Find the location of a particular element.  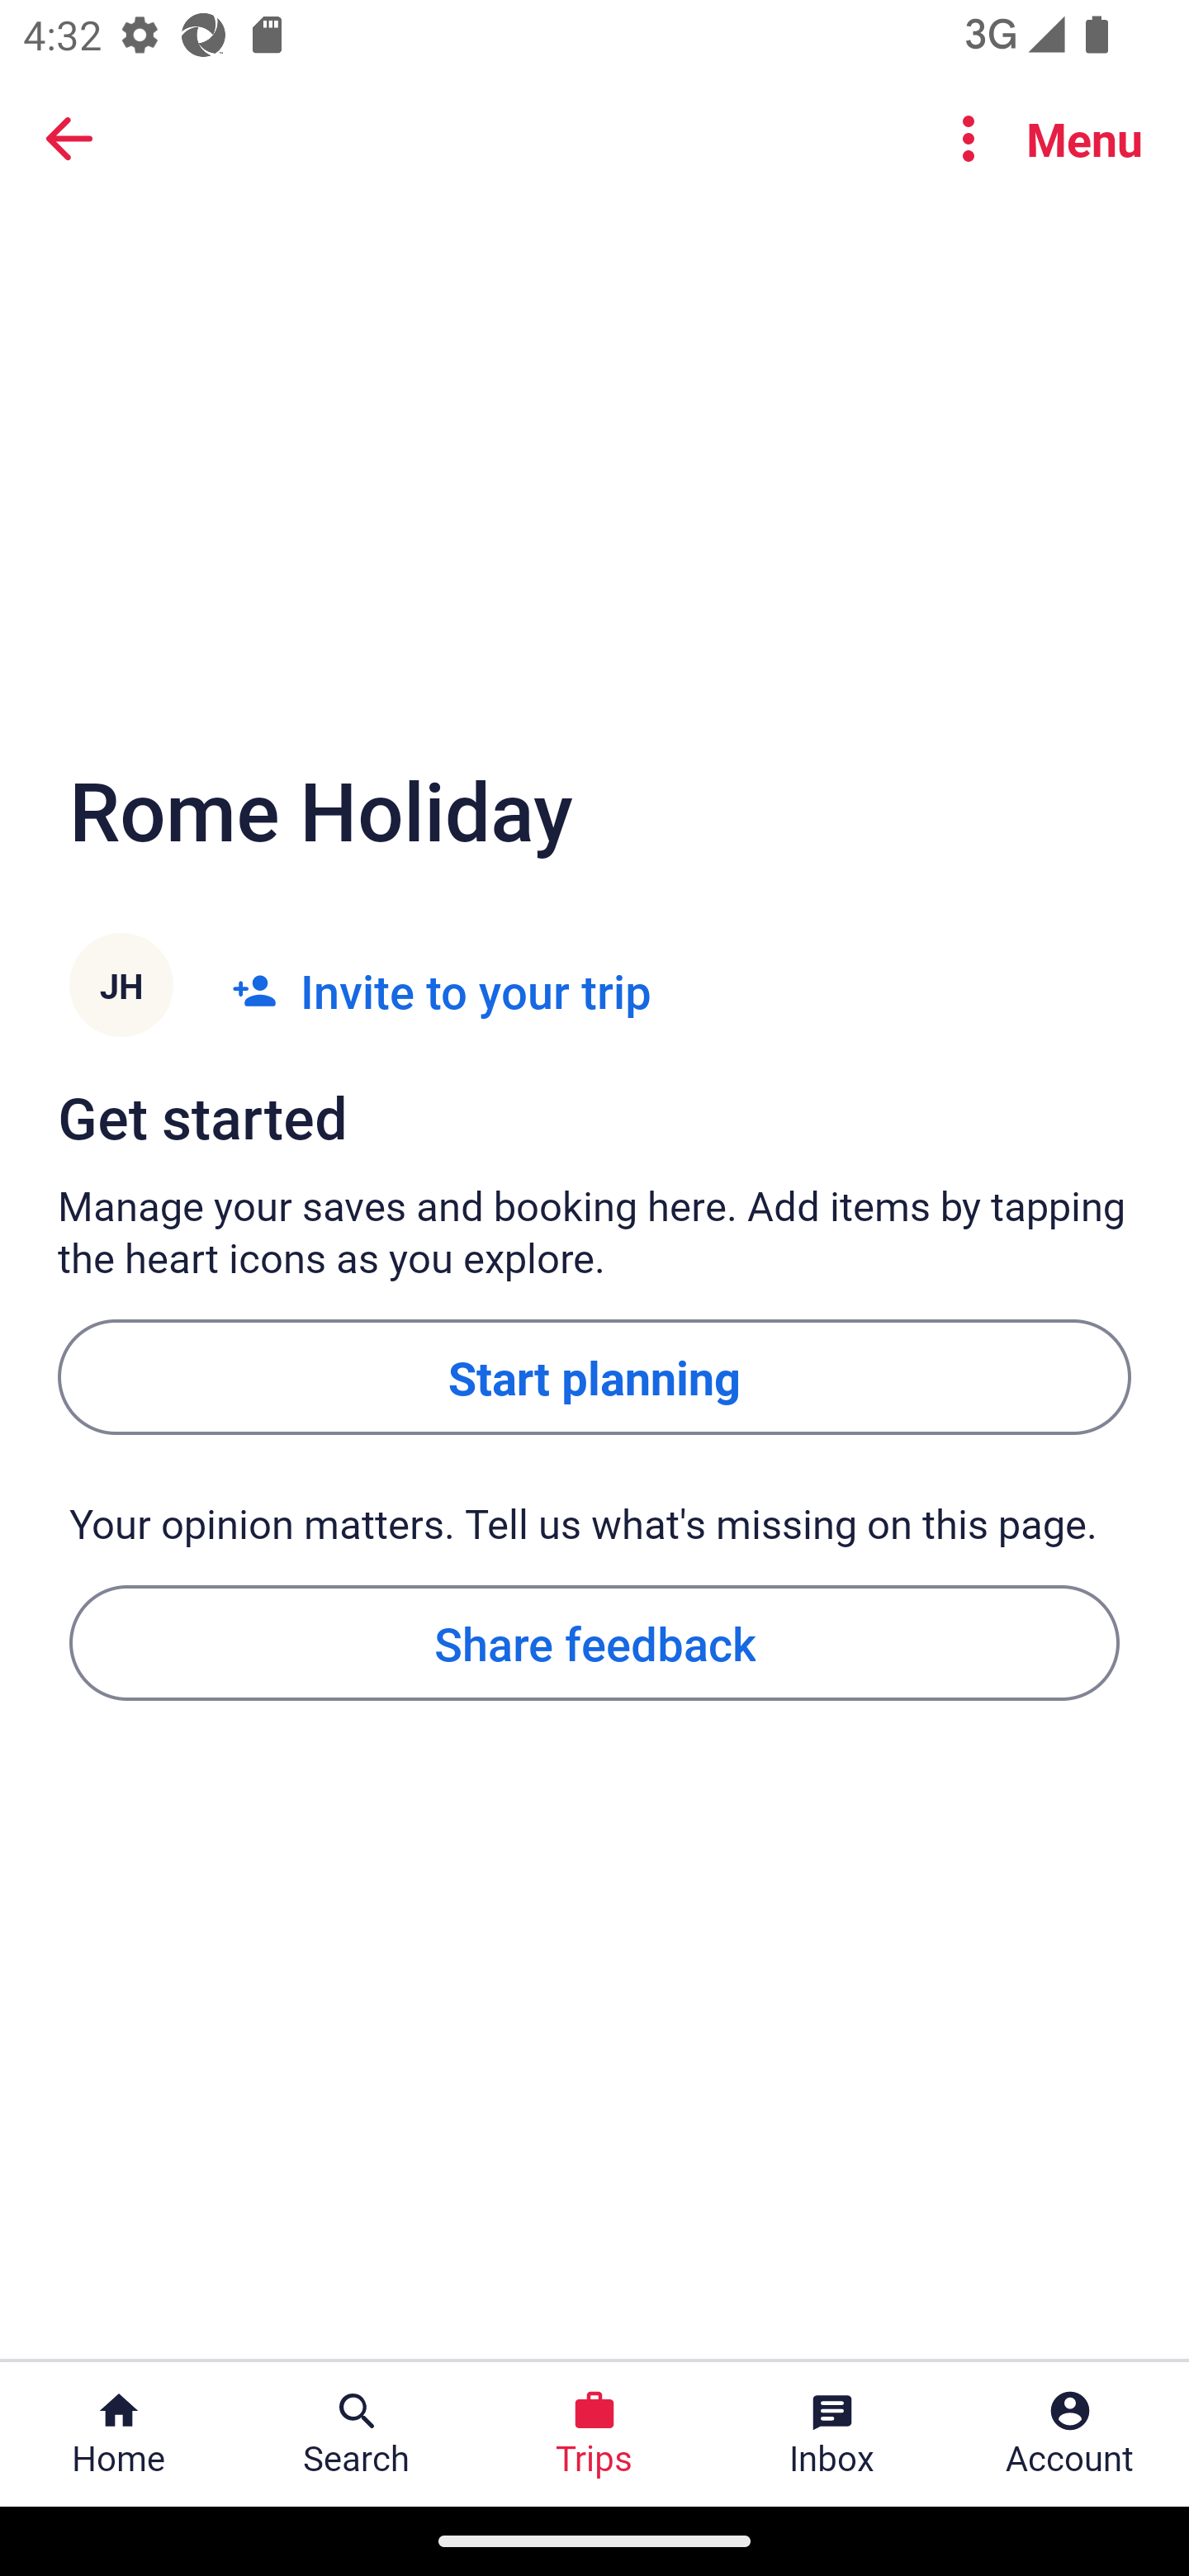

Share feedback Button Share feedback is located at coordinates (594, 1641).